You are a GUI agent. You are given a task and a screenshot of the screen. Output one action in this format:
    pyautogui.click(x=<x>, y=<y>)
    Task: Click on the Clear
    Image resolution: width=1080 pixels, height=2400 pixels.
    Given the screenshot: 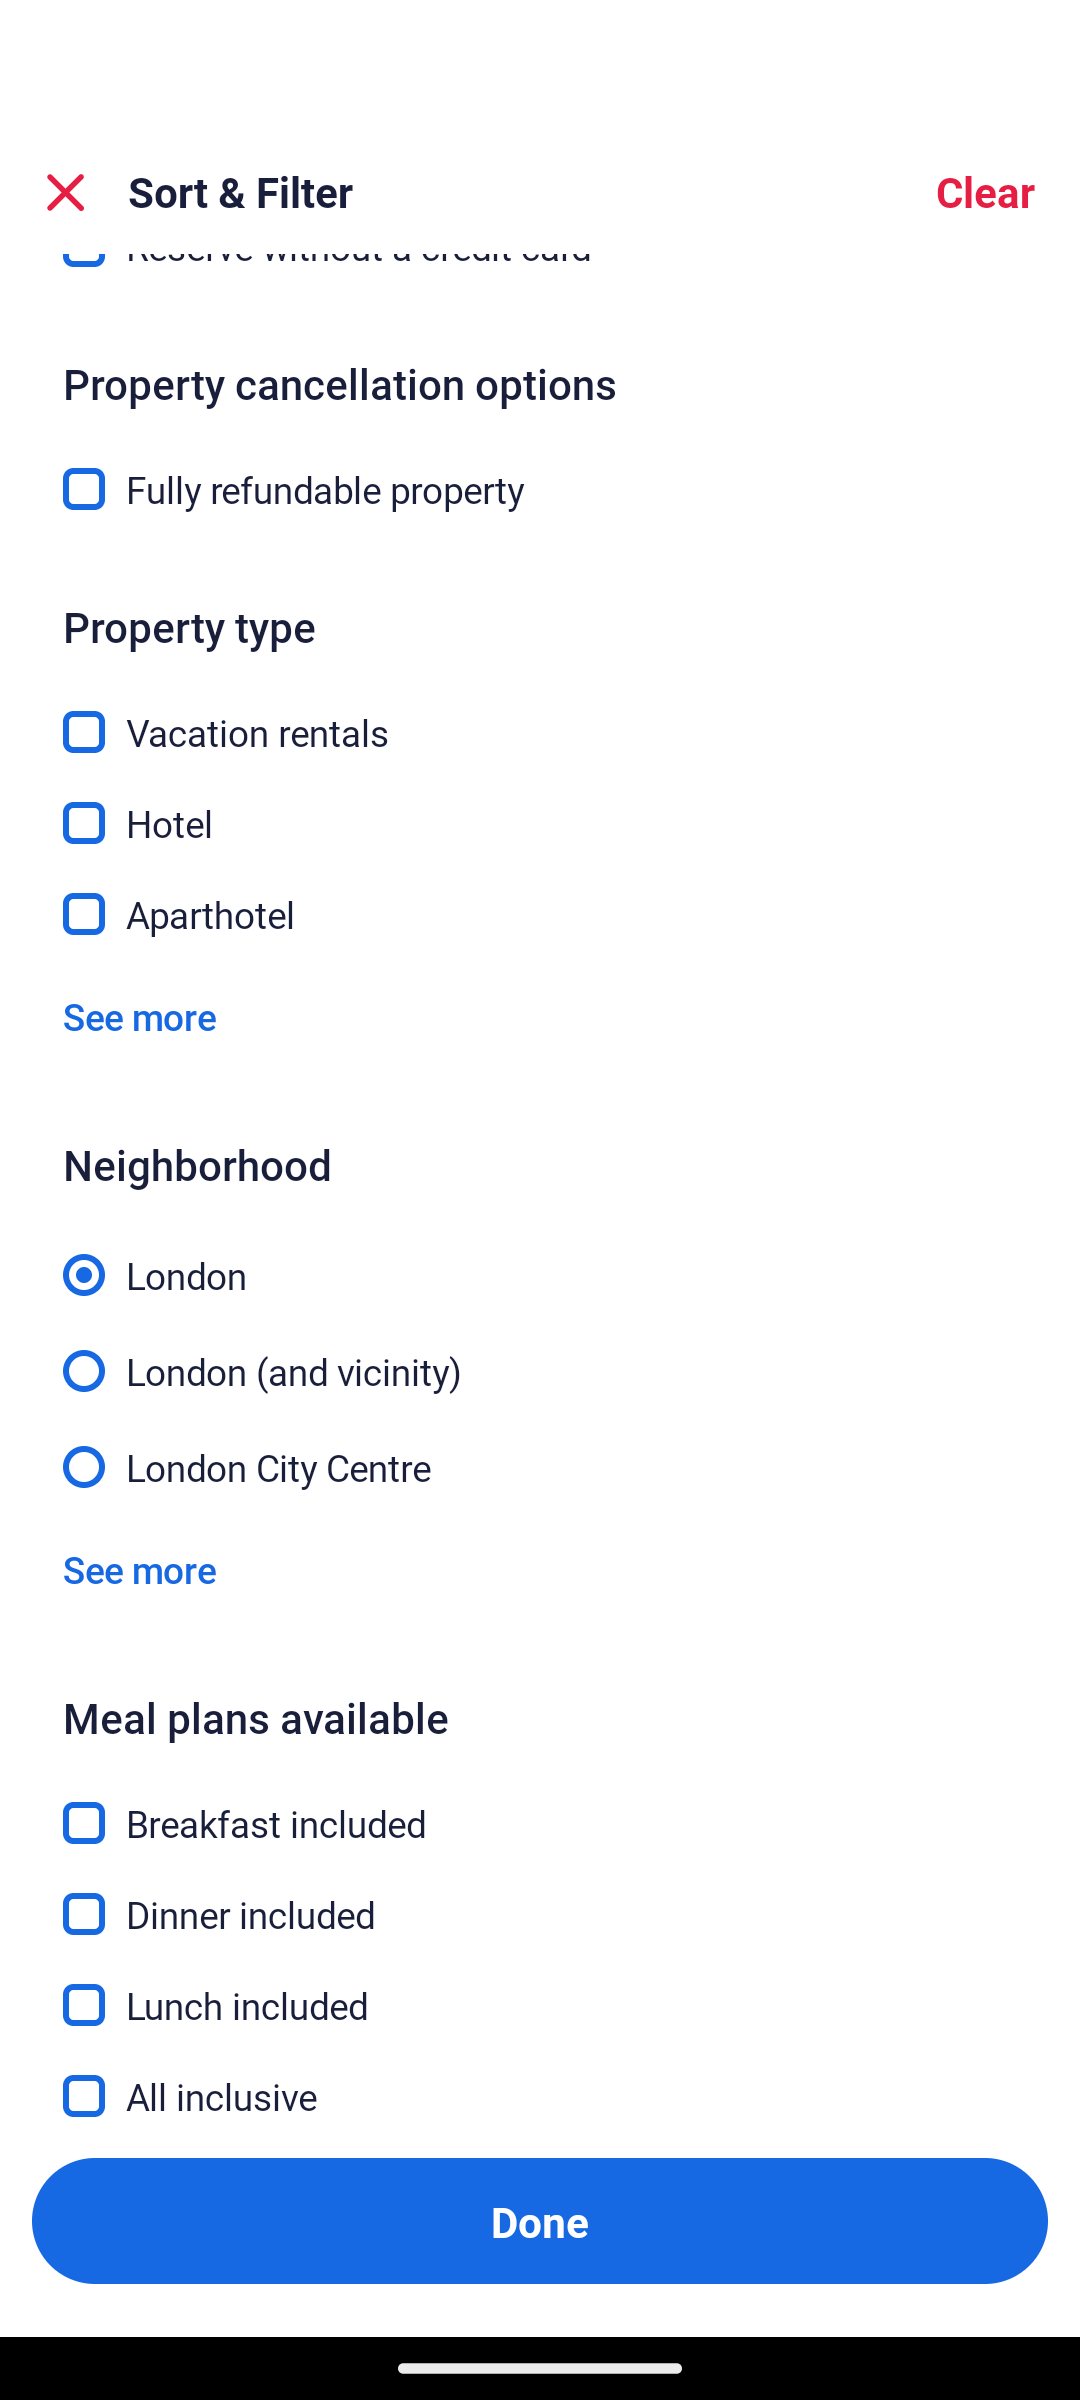 What is the action you would take?
    pyautogui.click(x=984, y=192)
    